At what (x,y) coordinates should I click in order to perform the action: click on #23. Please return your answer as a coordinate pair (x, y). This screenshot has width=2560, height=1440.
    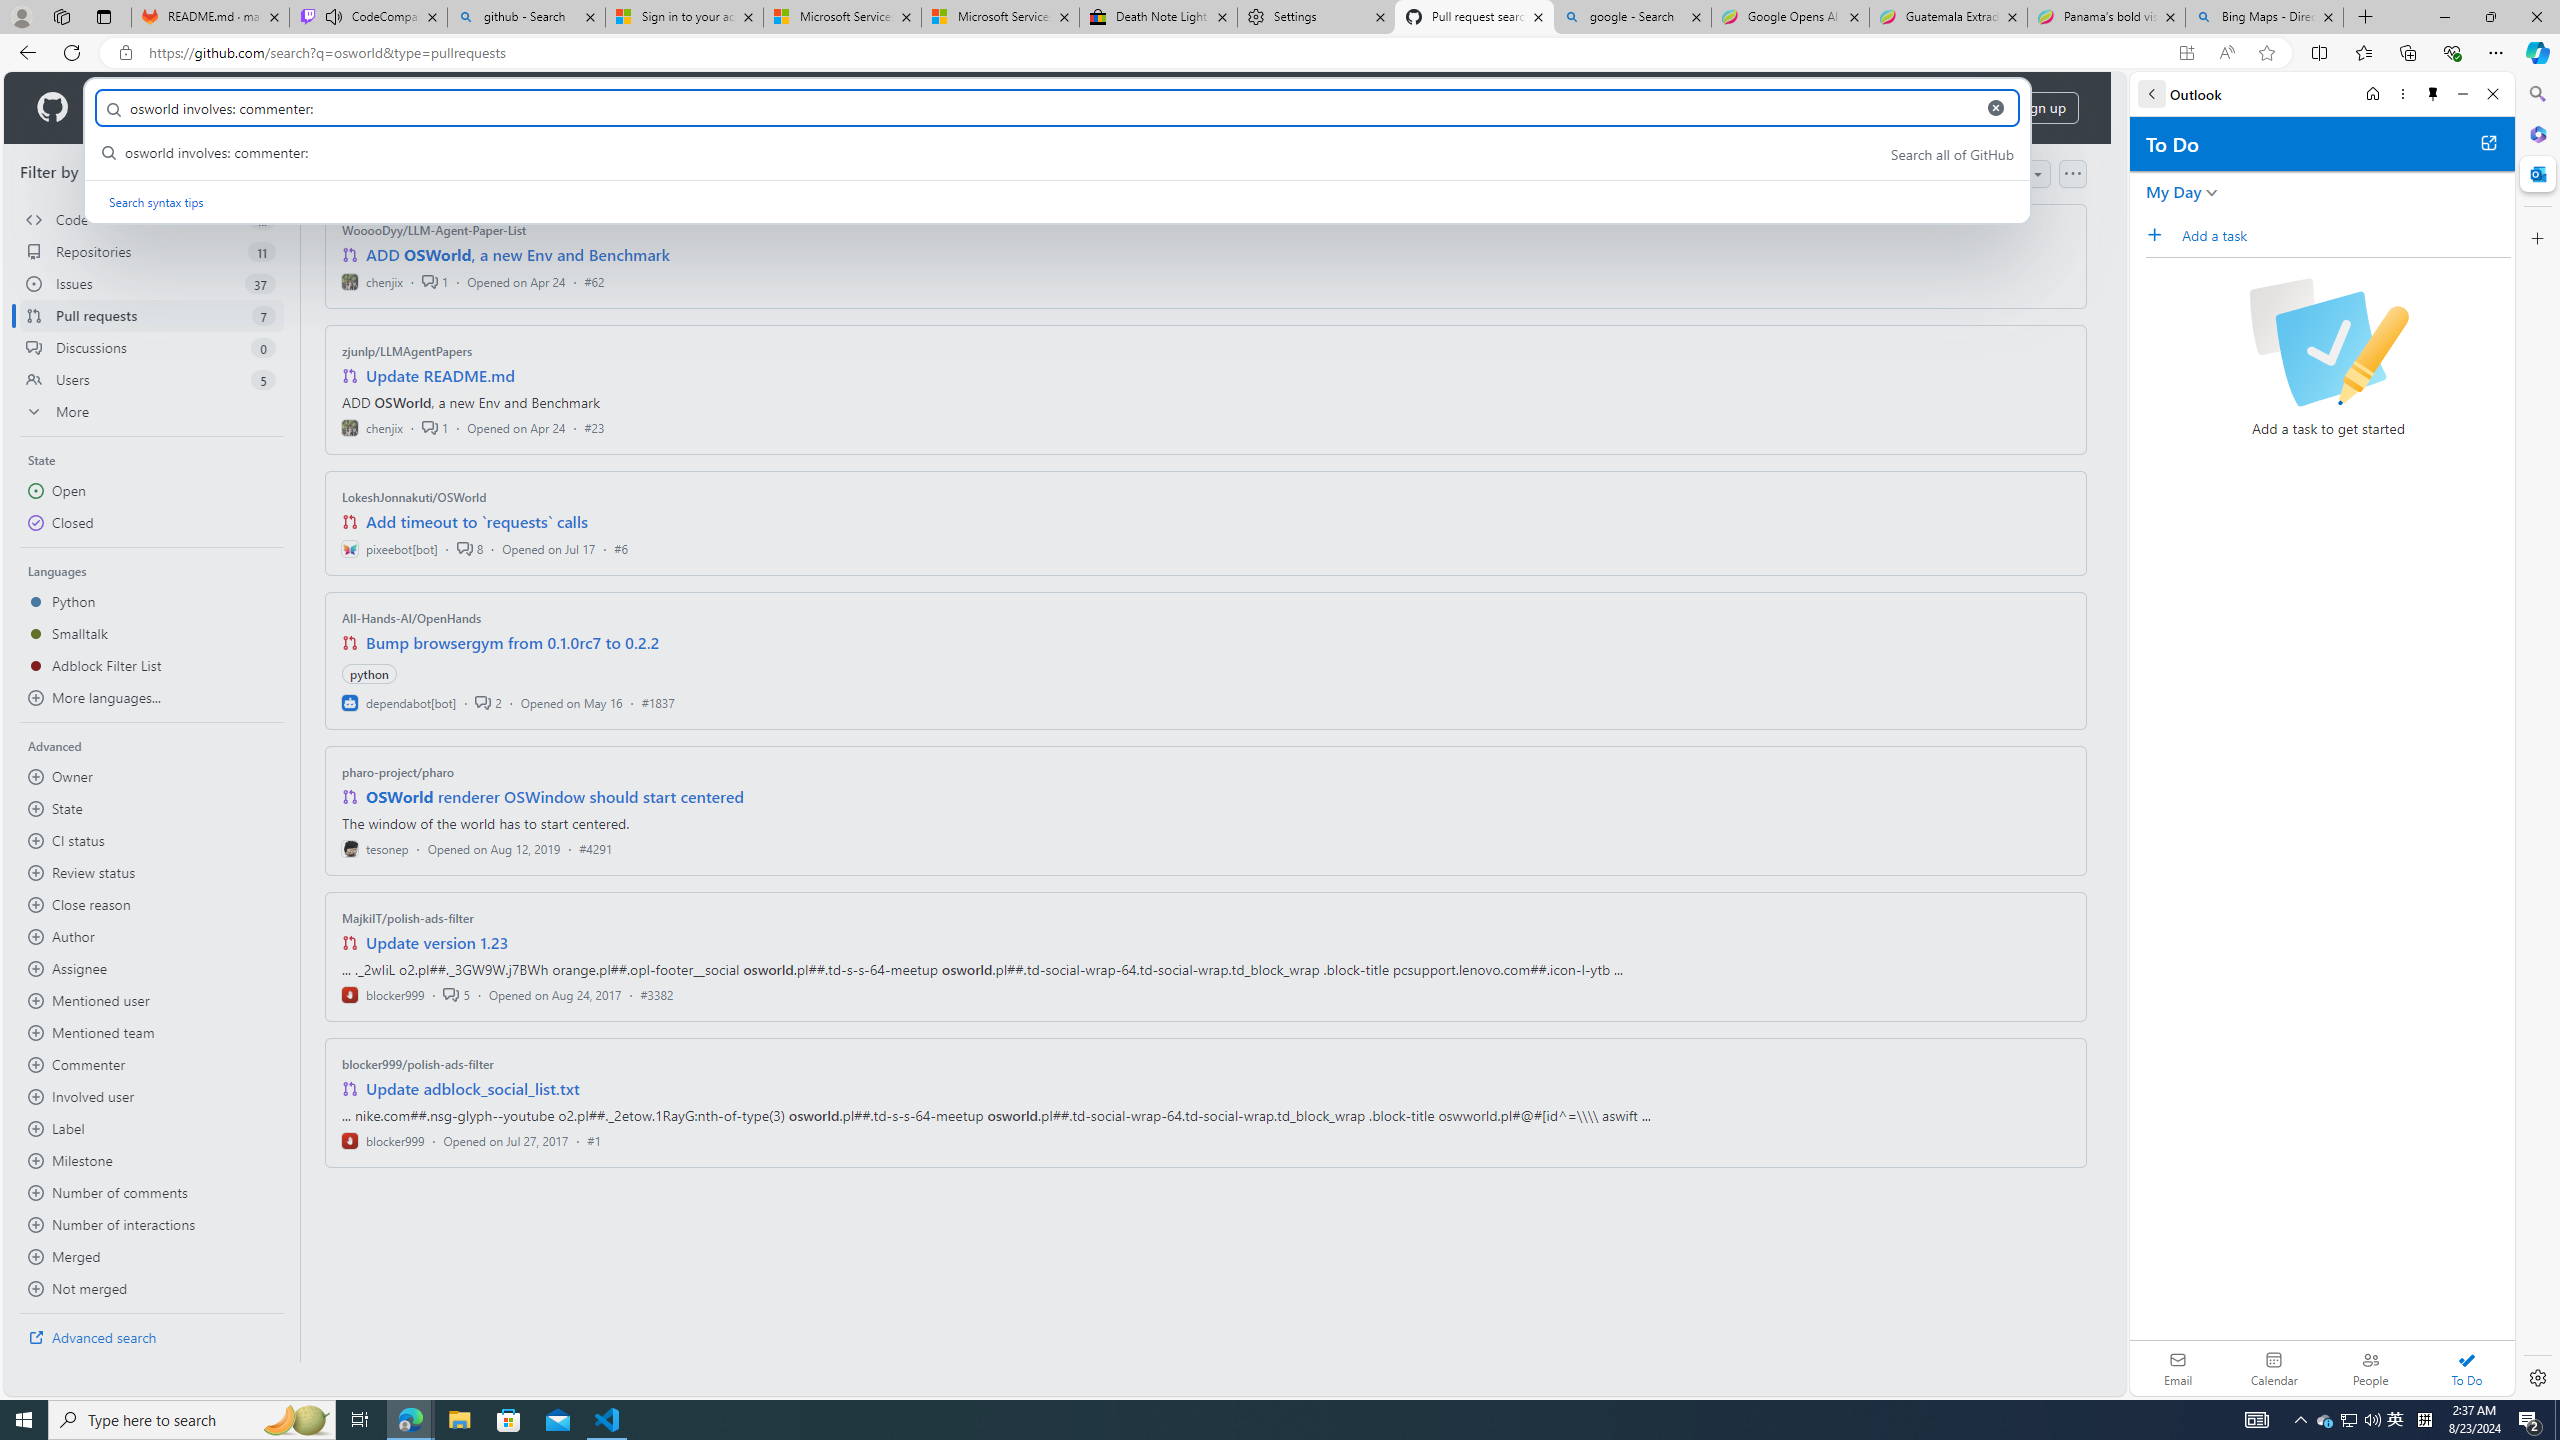
    Looking at the image, I should click on (594, 426).